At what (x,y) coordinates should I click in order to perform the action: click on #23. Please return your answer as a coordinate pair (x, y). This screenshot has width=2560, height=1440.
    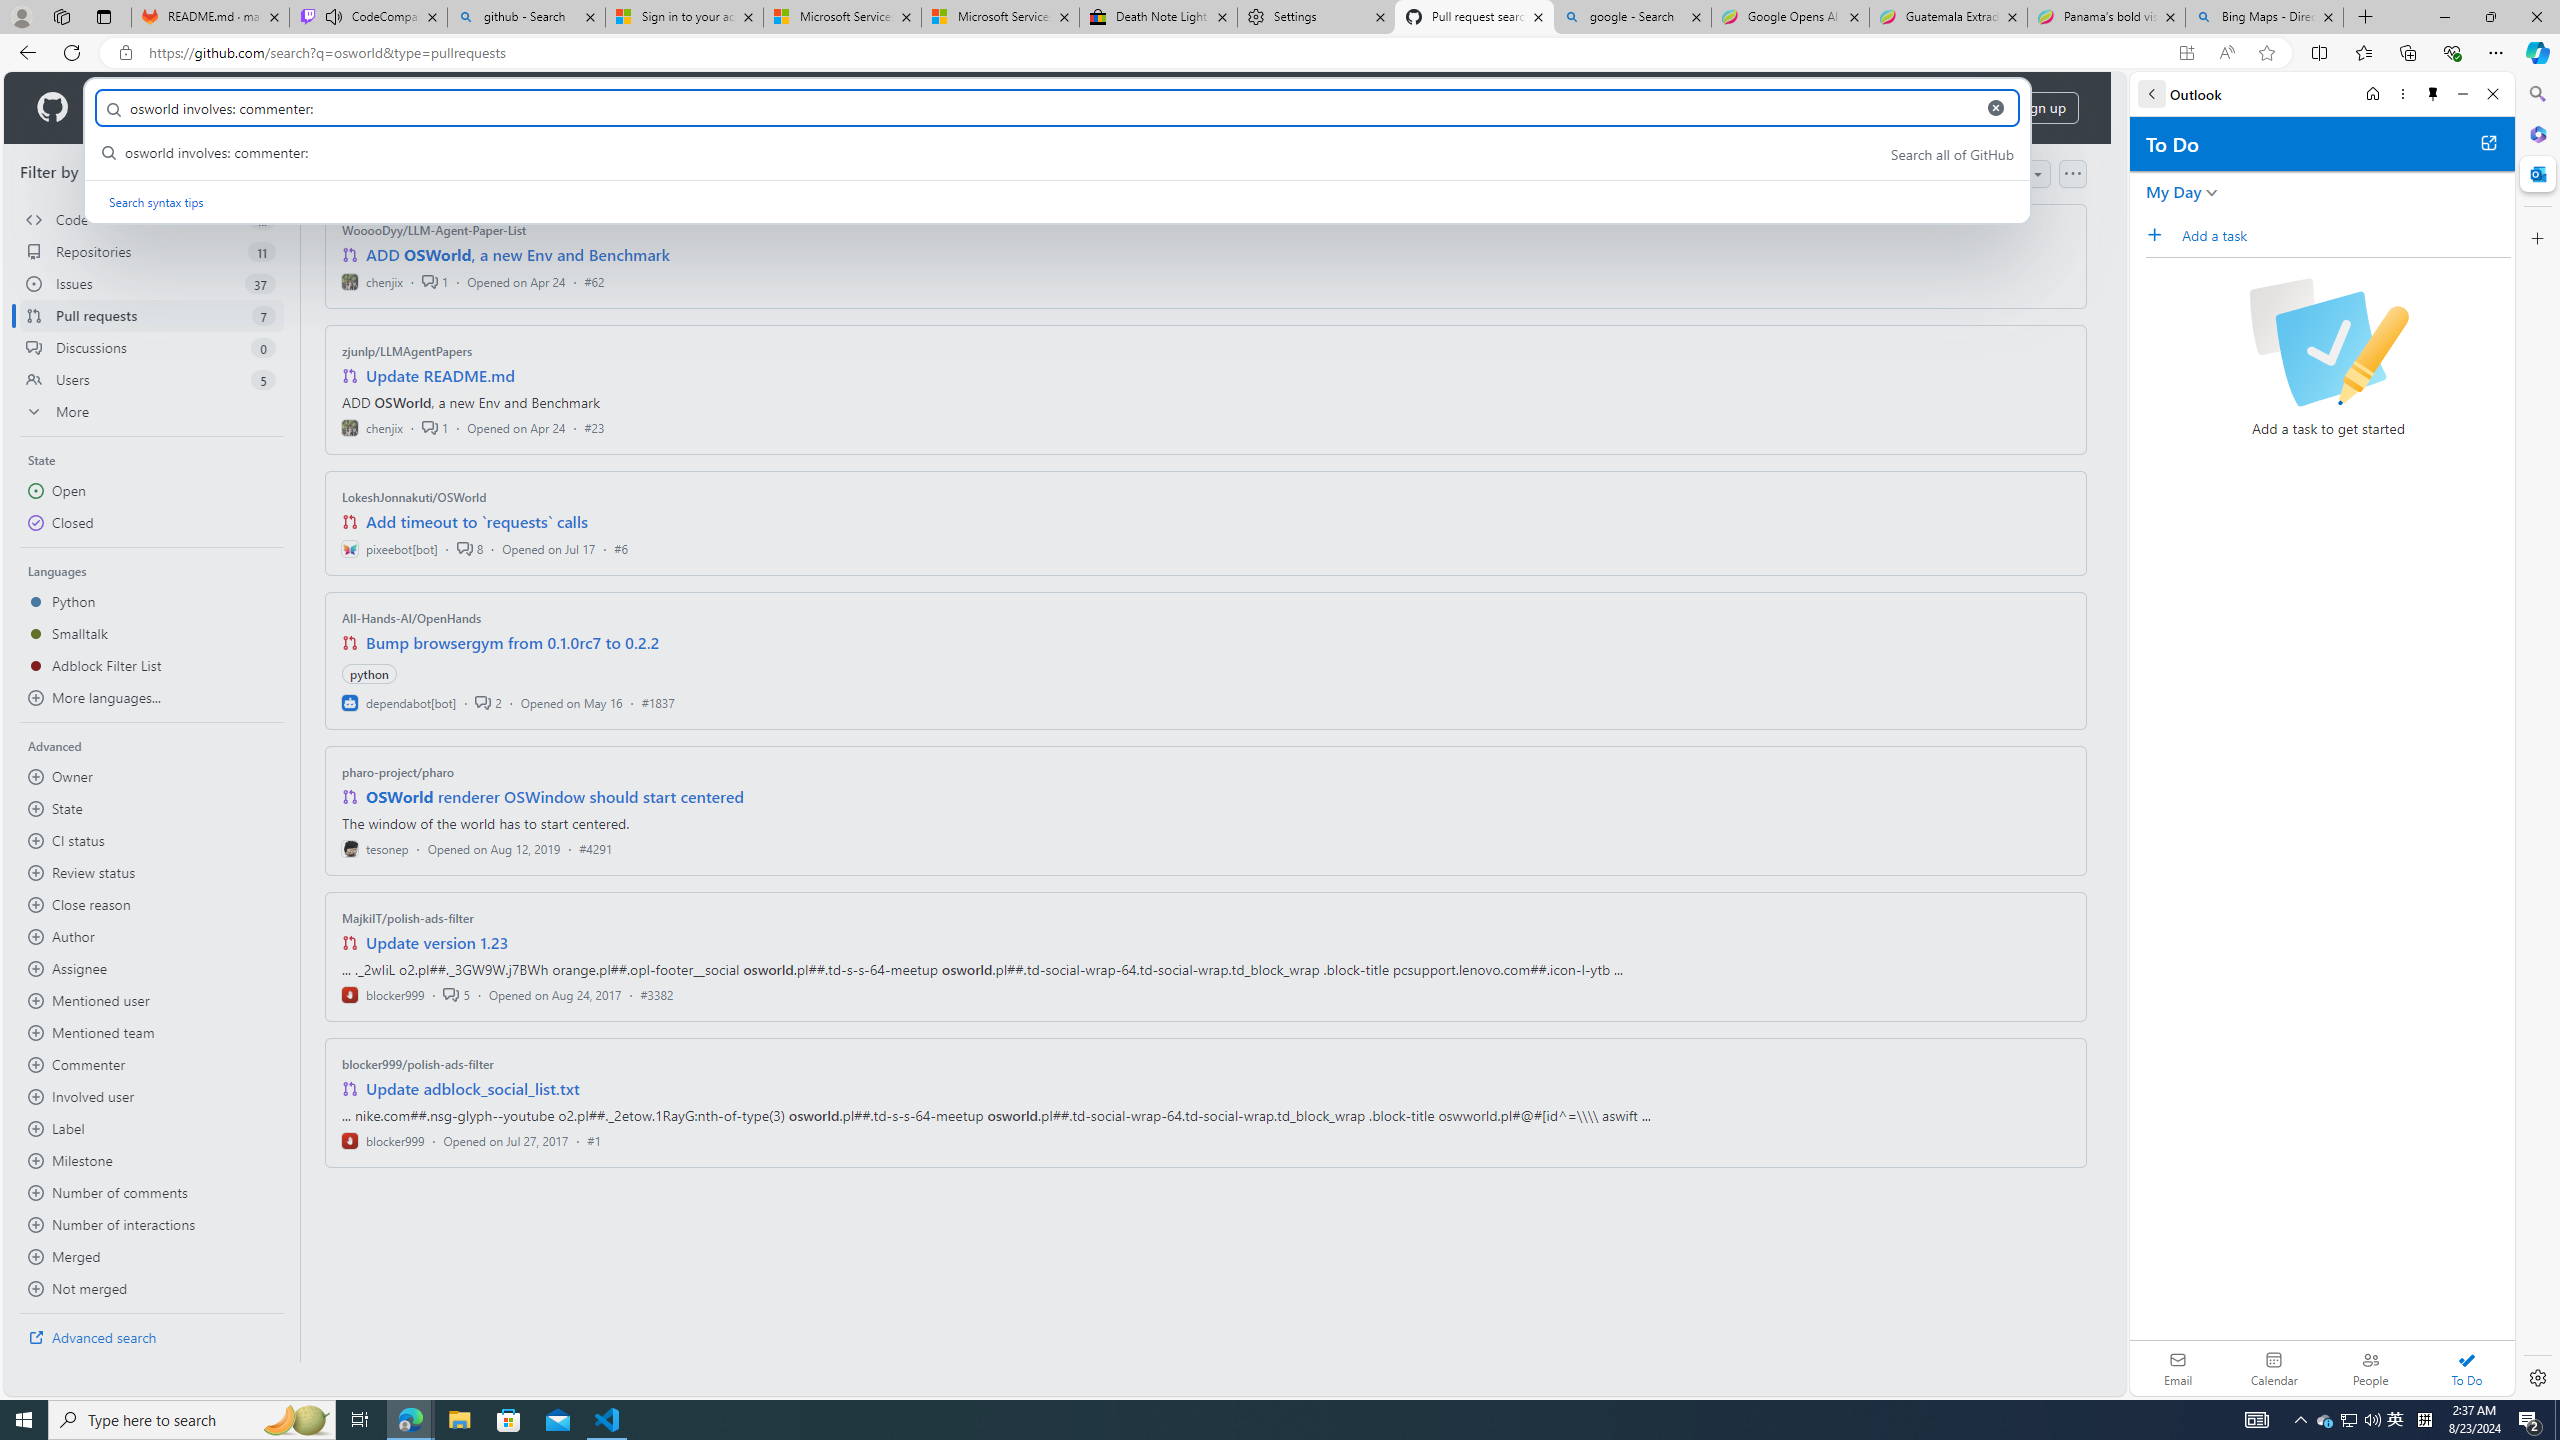
    Looking at the image, I should click on (594, 426).